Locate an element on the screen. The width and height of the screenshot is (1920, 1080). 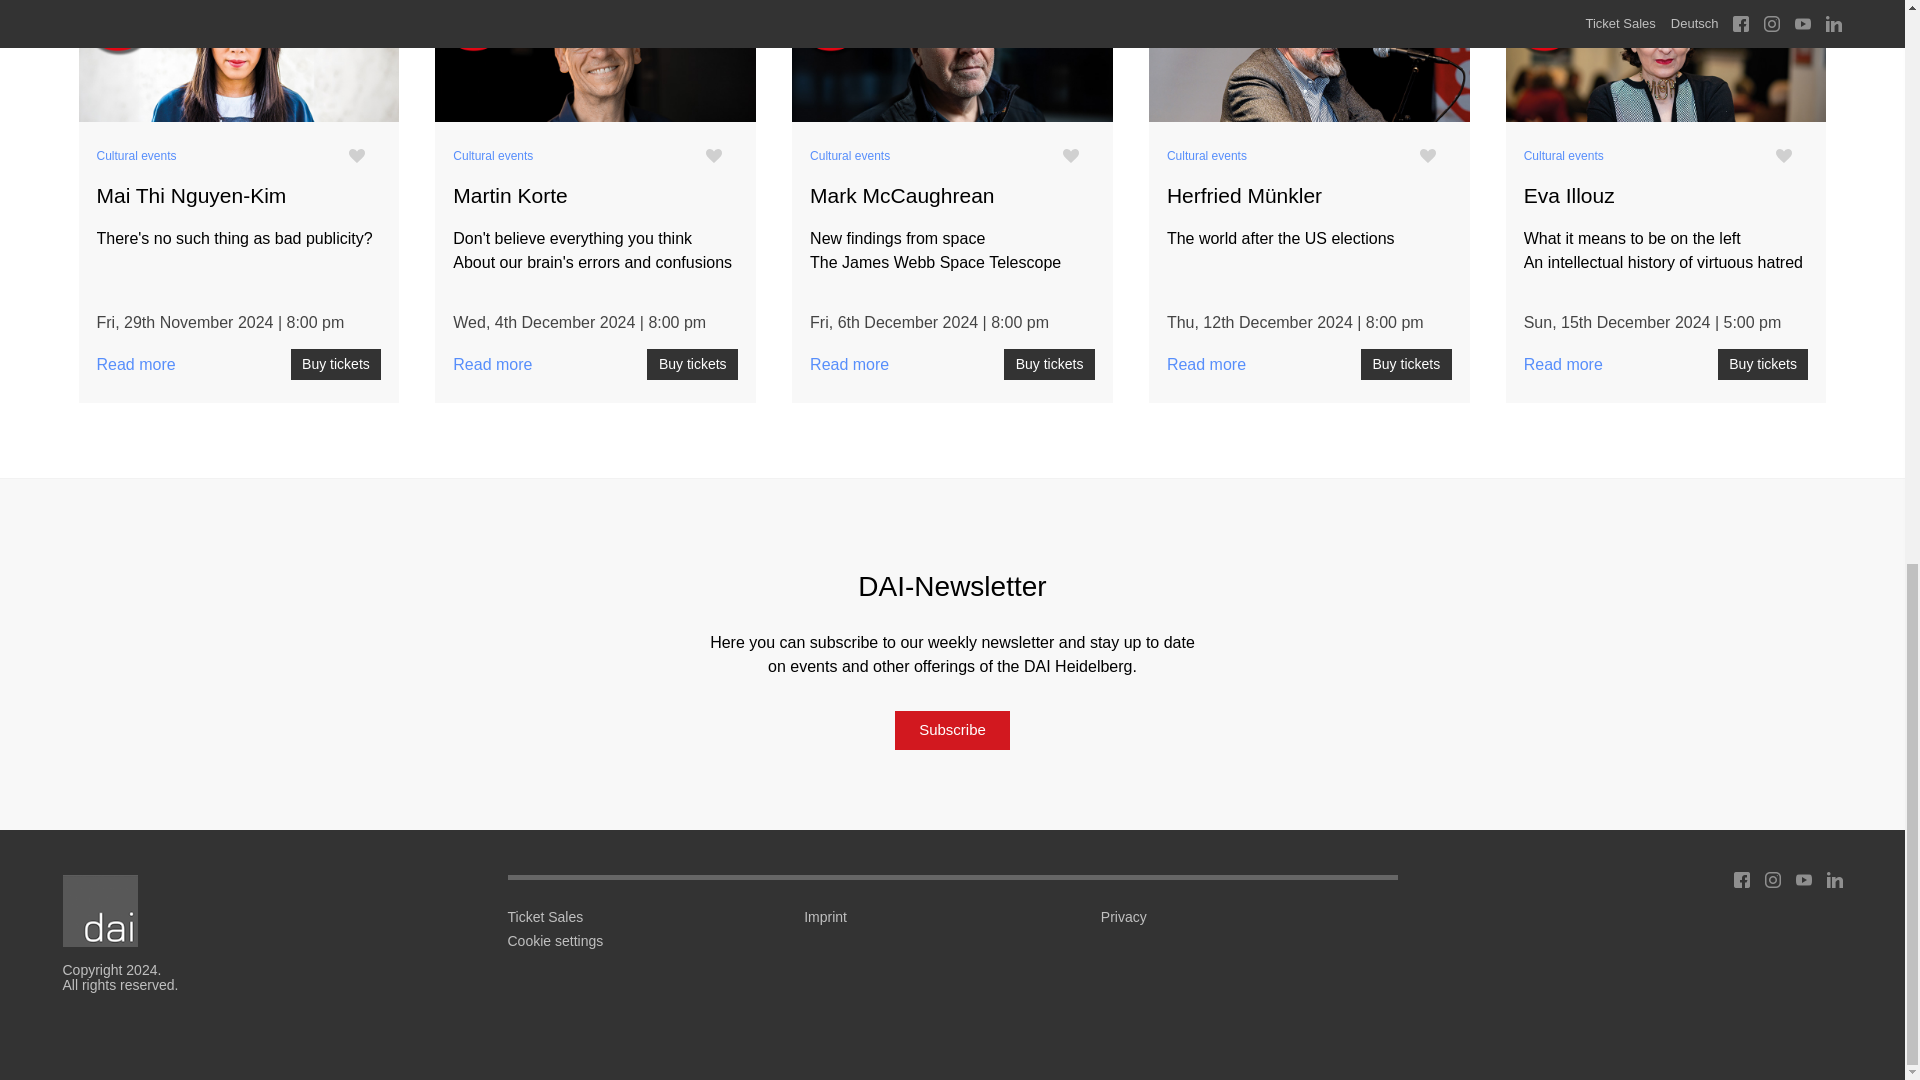
Read more is located at coordinates (1666, 64).